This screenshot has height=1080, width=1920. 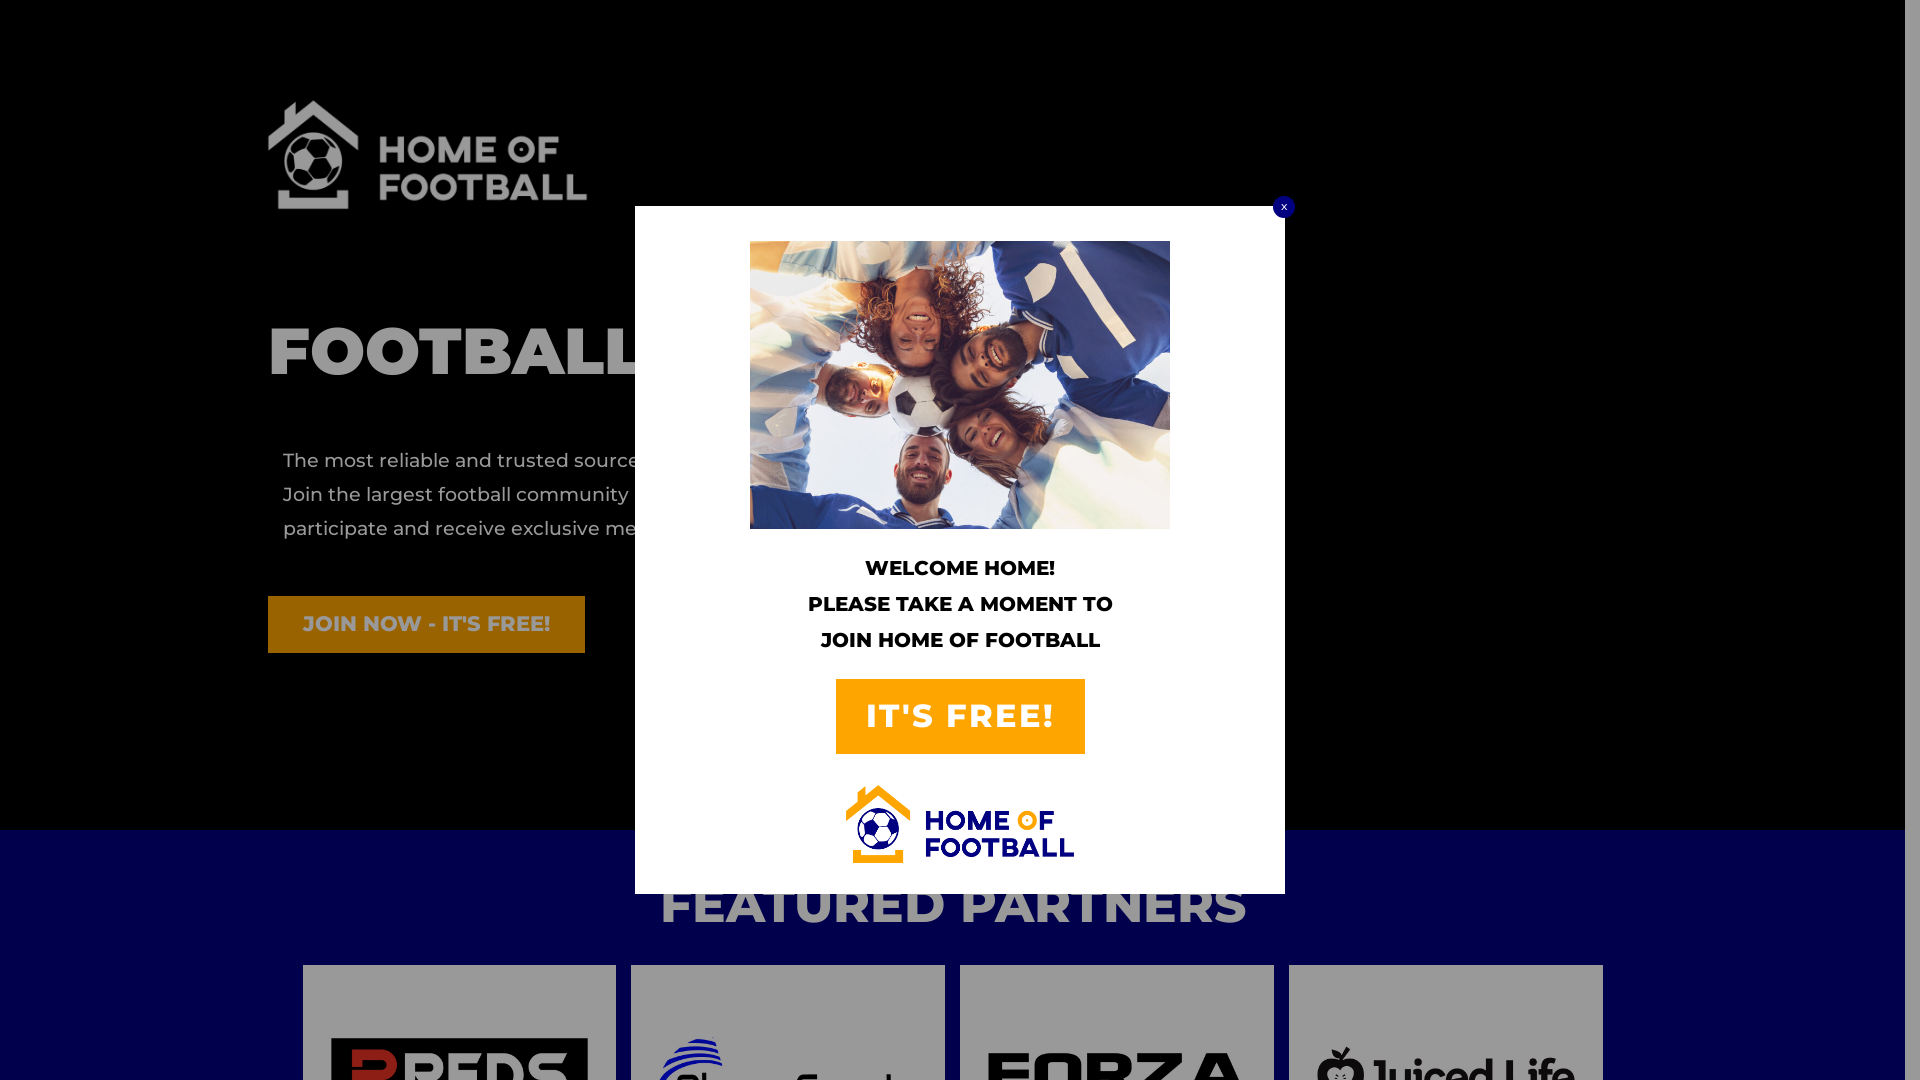 What do you see at coordinates (1284, 207) in the screenshot?
I see `x` at bounding box center [1284, 207].